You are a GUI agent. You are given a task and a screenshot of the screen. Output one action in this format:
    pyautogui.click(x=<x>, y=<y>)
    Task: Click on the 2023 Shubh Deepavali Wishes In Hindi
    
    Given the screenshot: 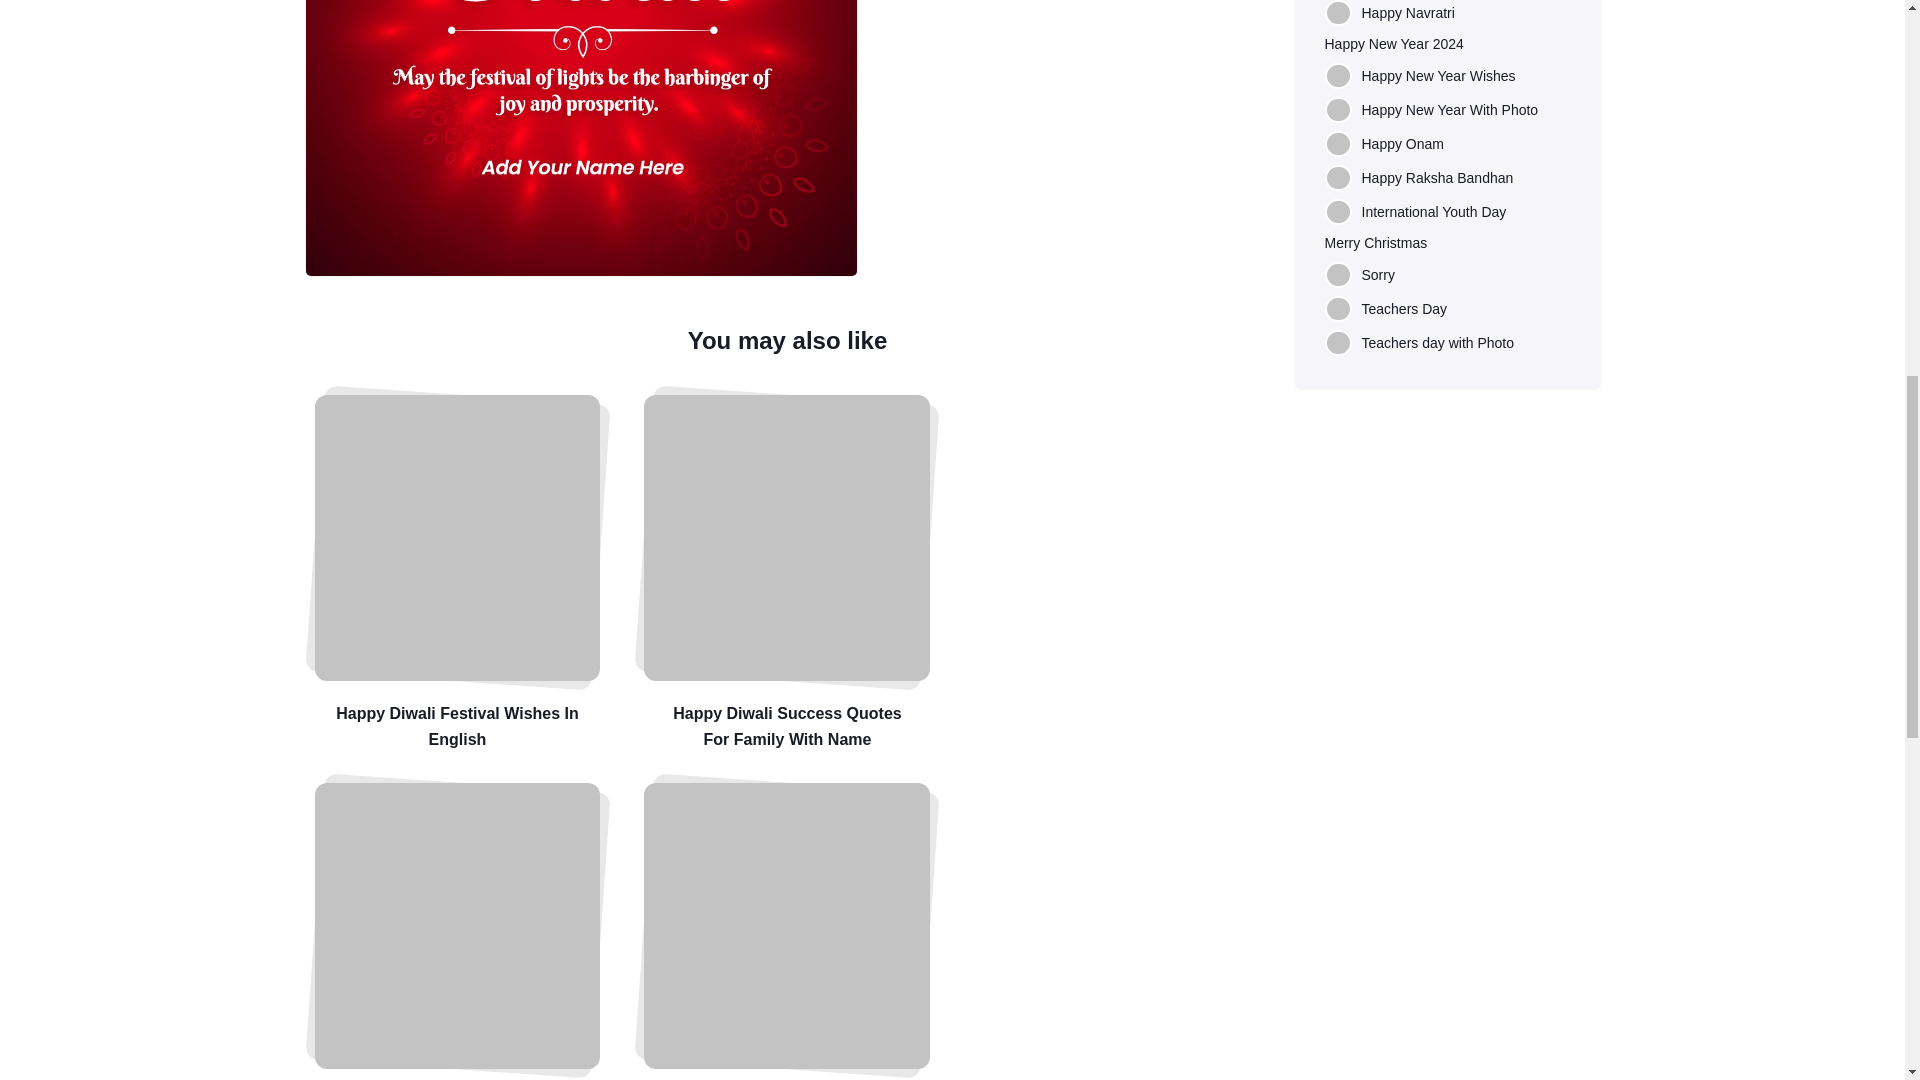 What is the action you would take?
    pyautogui.click(x=456, y=926)
    